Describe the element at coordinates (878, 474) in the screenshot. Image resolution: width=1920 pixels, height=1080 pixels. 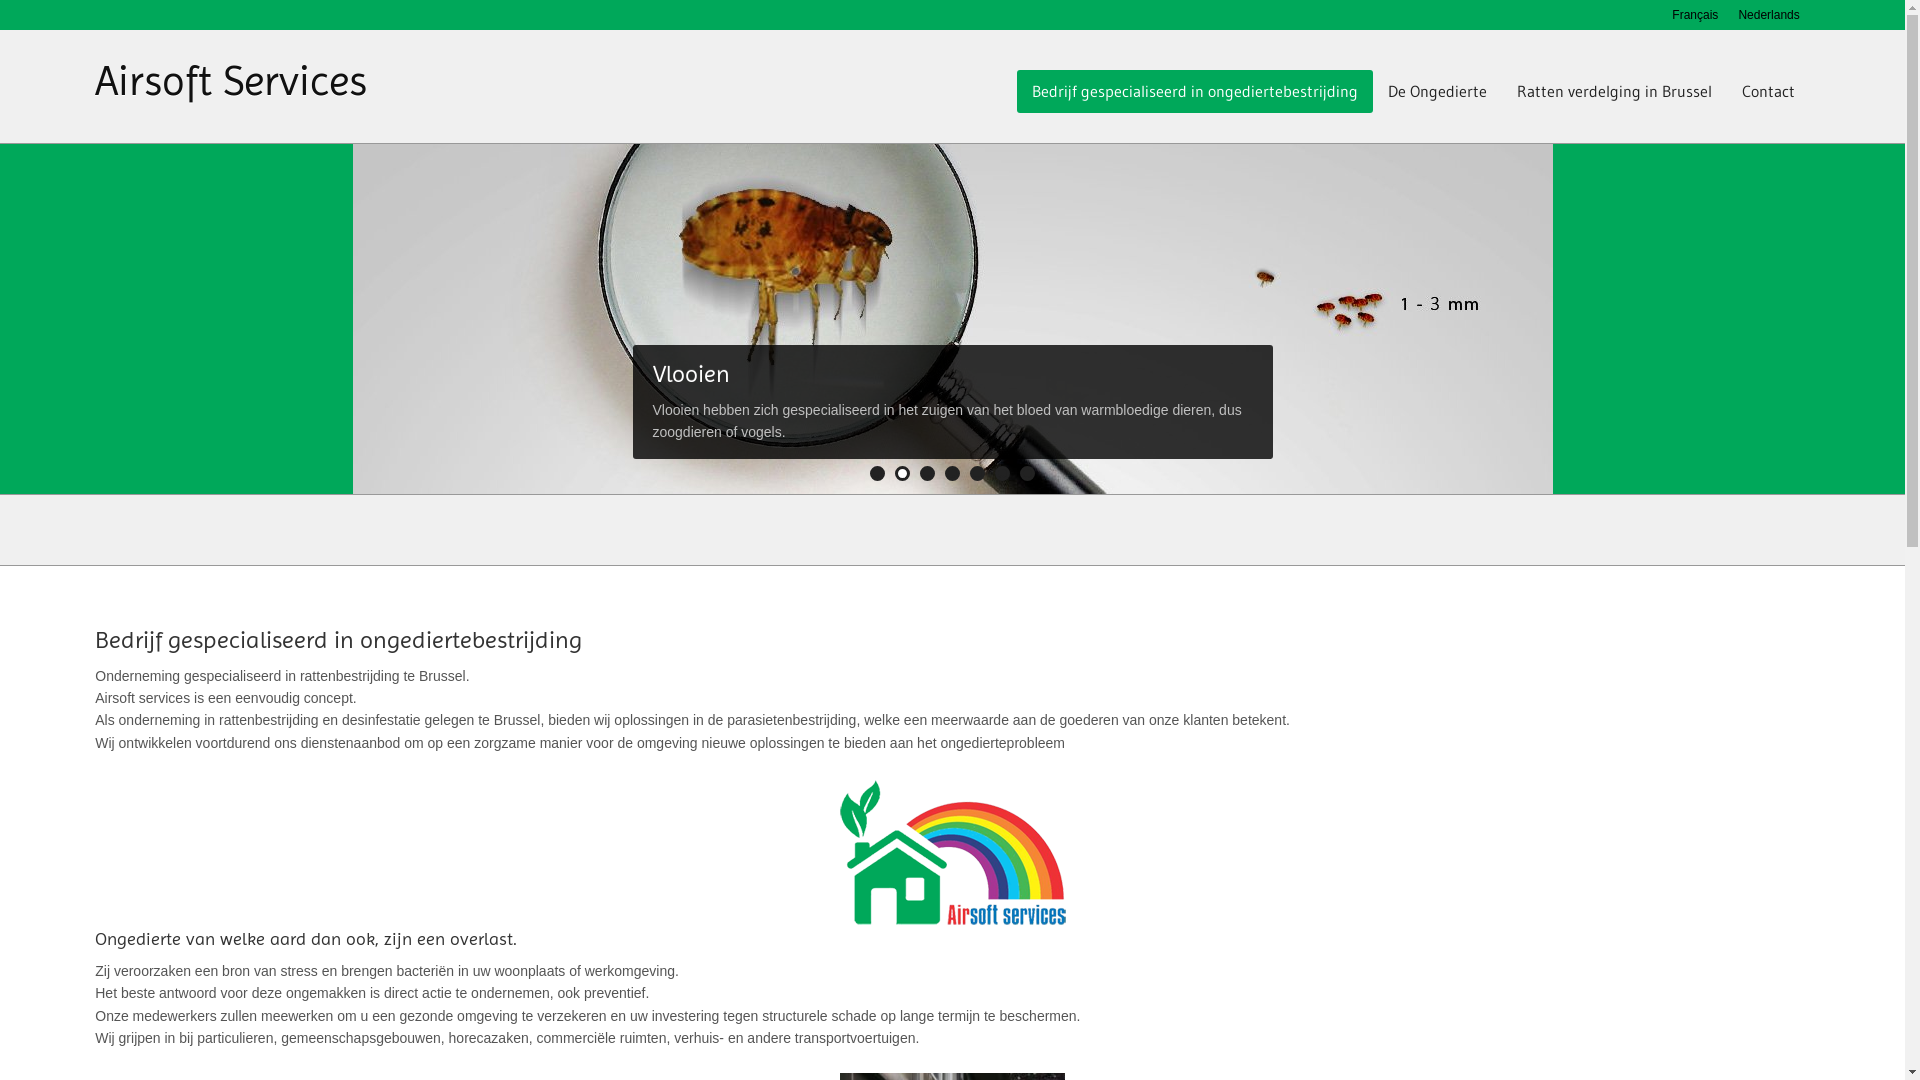
I see `1` at that location.